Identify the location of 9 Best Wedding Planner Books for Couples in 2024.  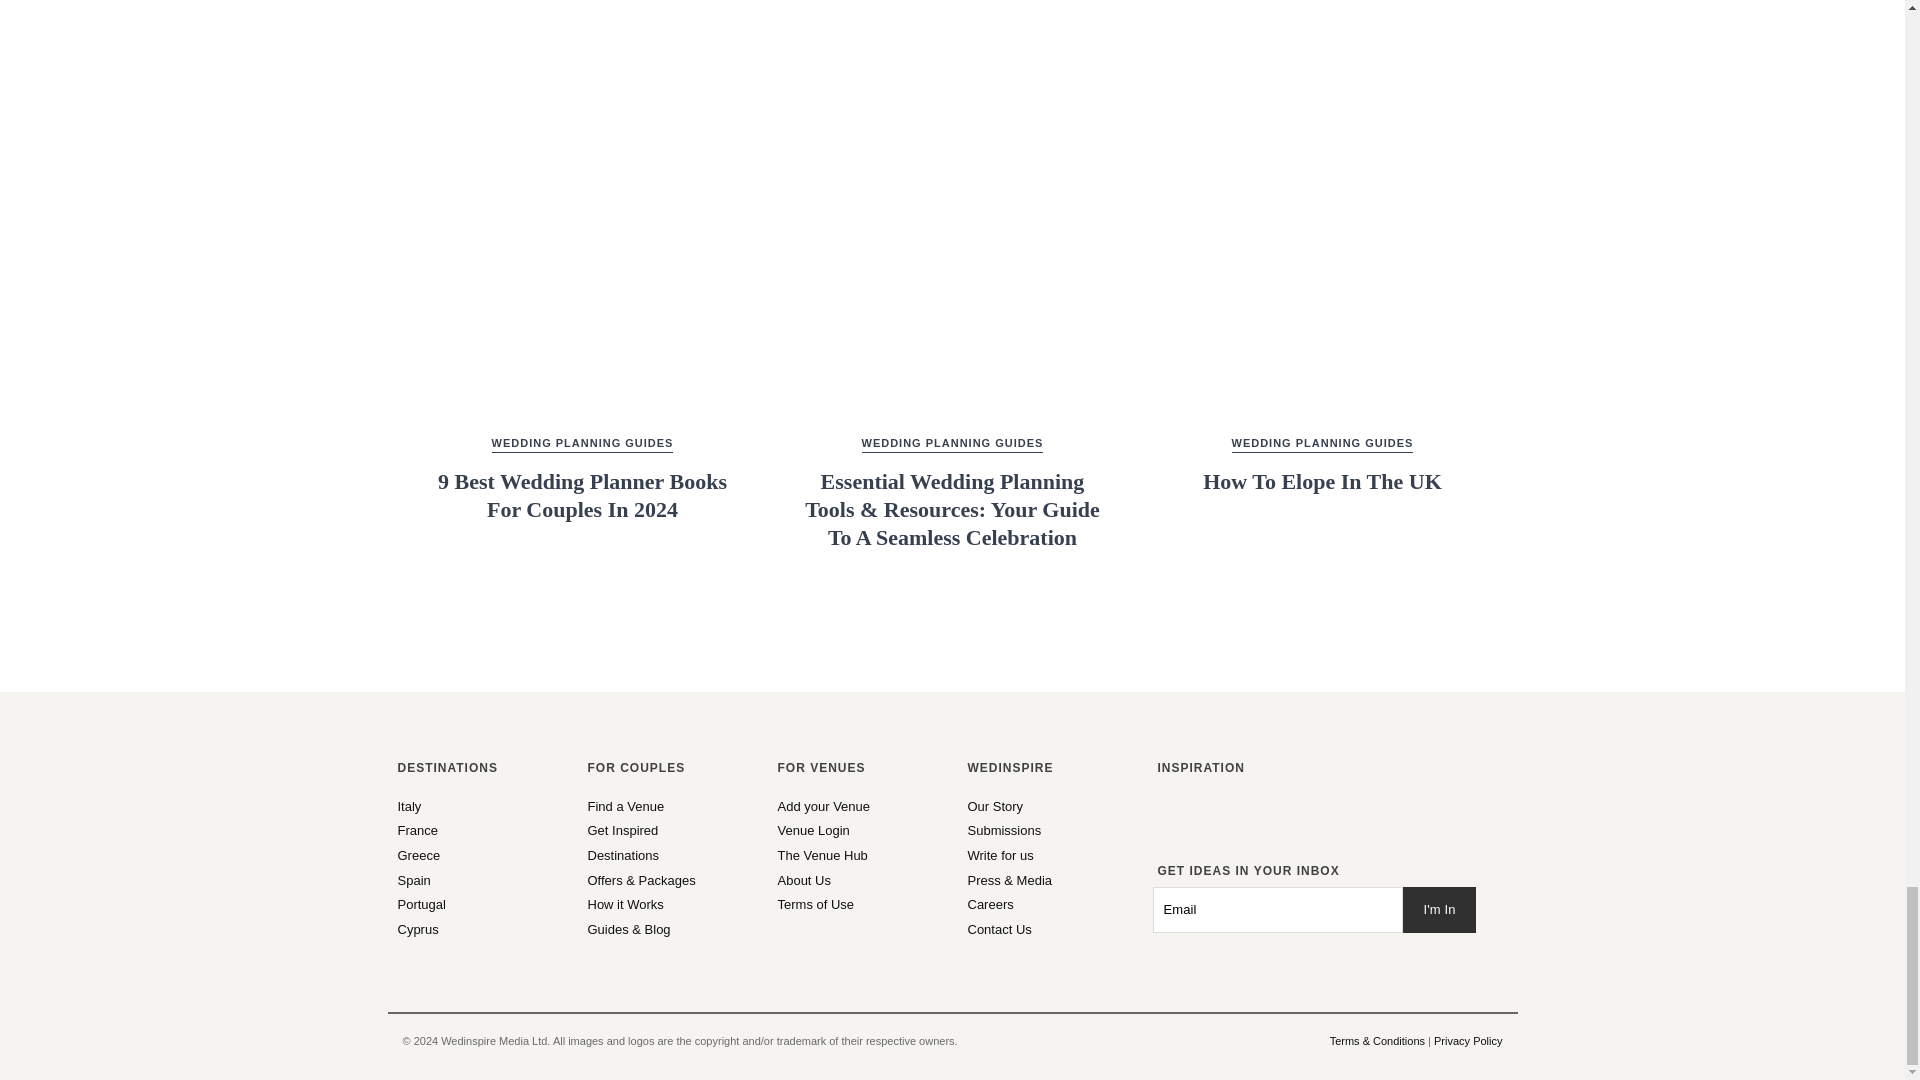
(582, 478).